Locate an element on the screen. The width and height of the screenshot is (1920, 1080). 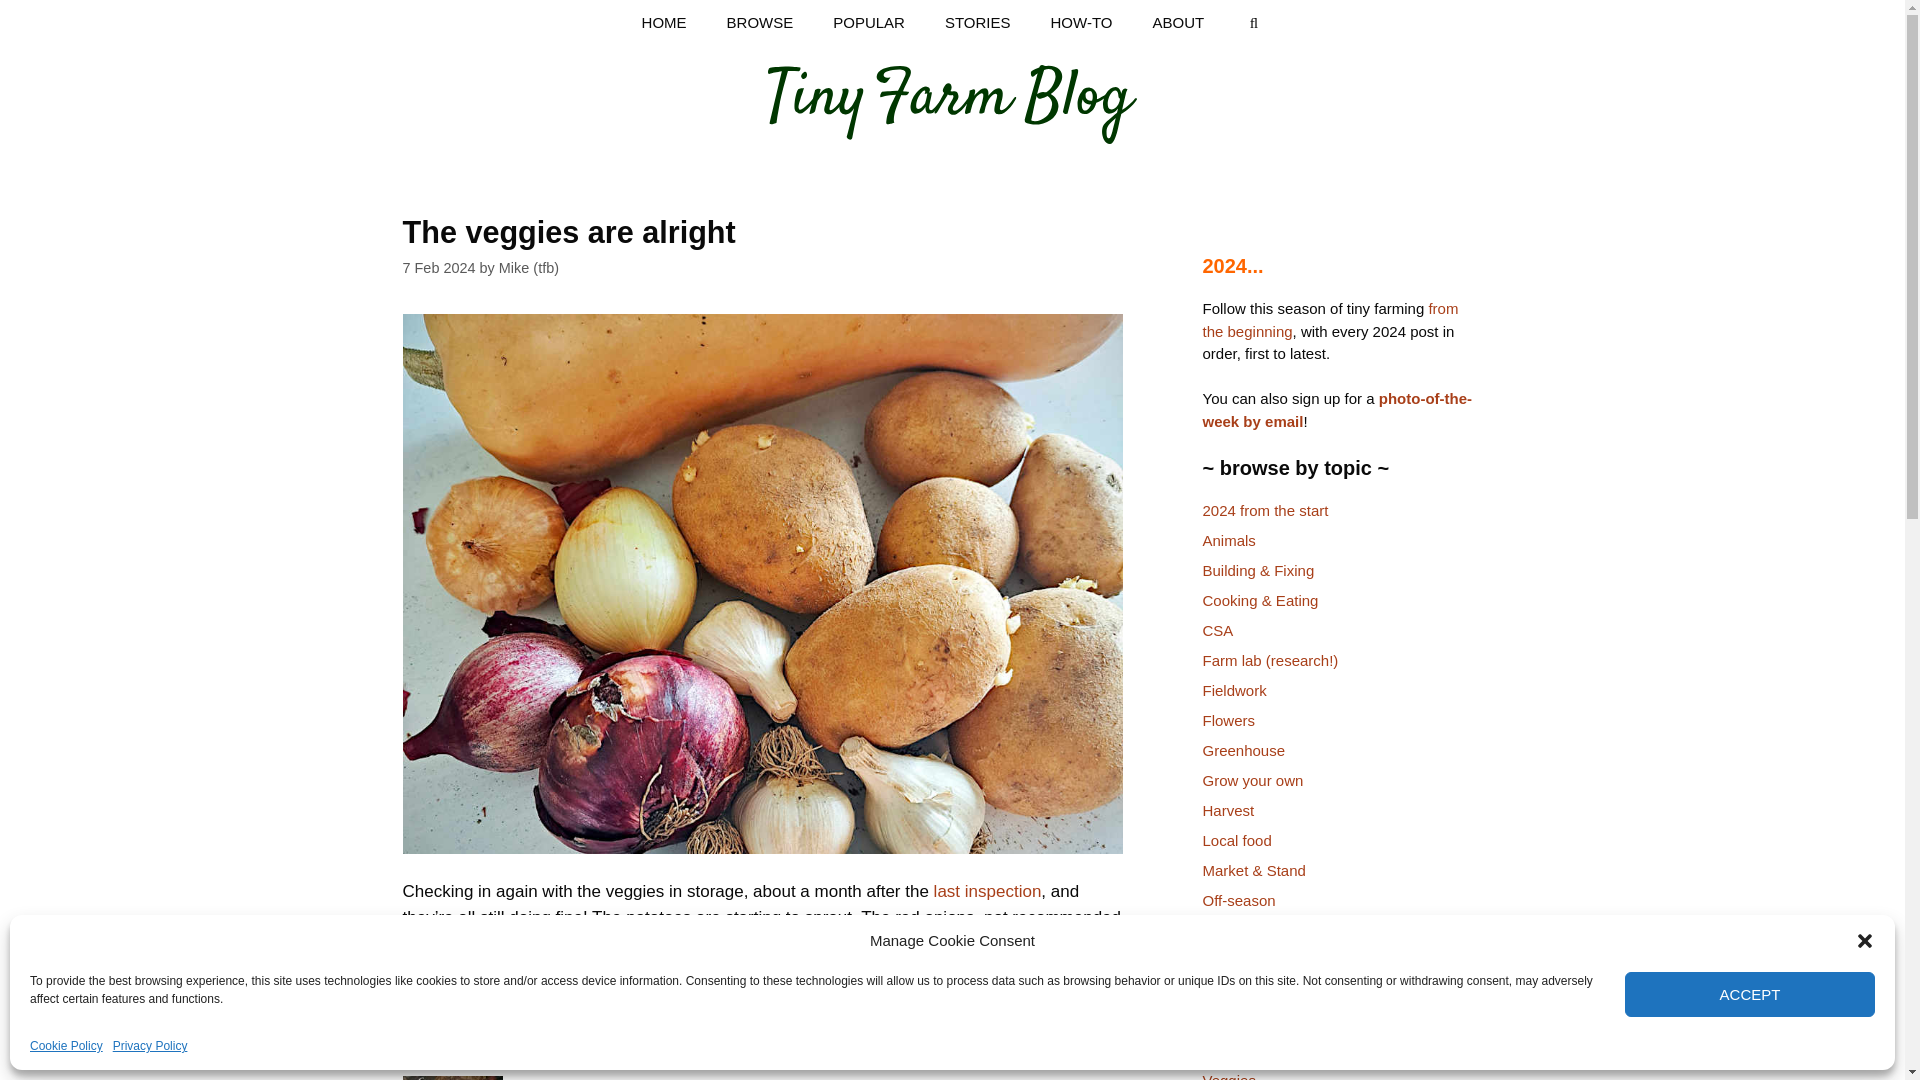
HOME is located at coordinates (664, 22).